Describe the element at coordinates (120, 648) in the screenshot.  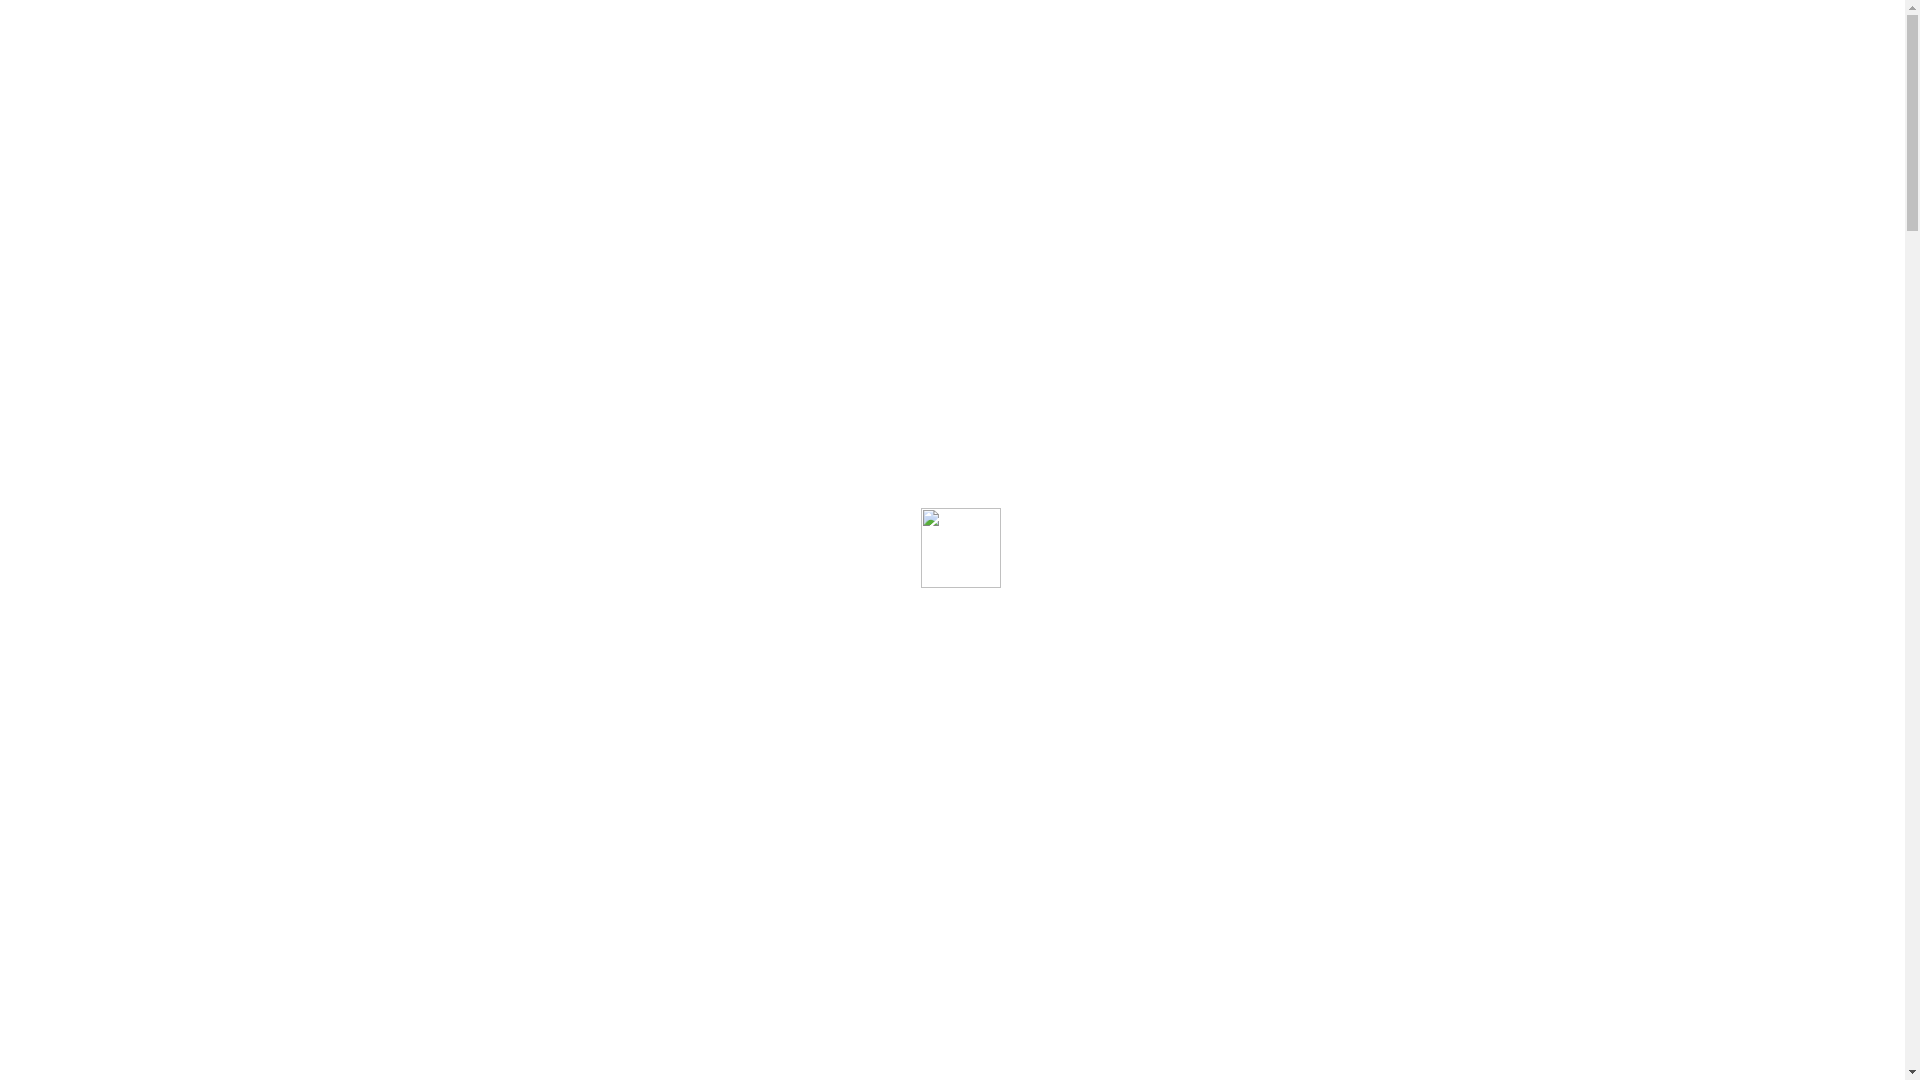
I see `BIM Family Library` at that location.